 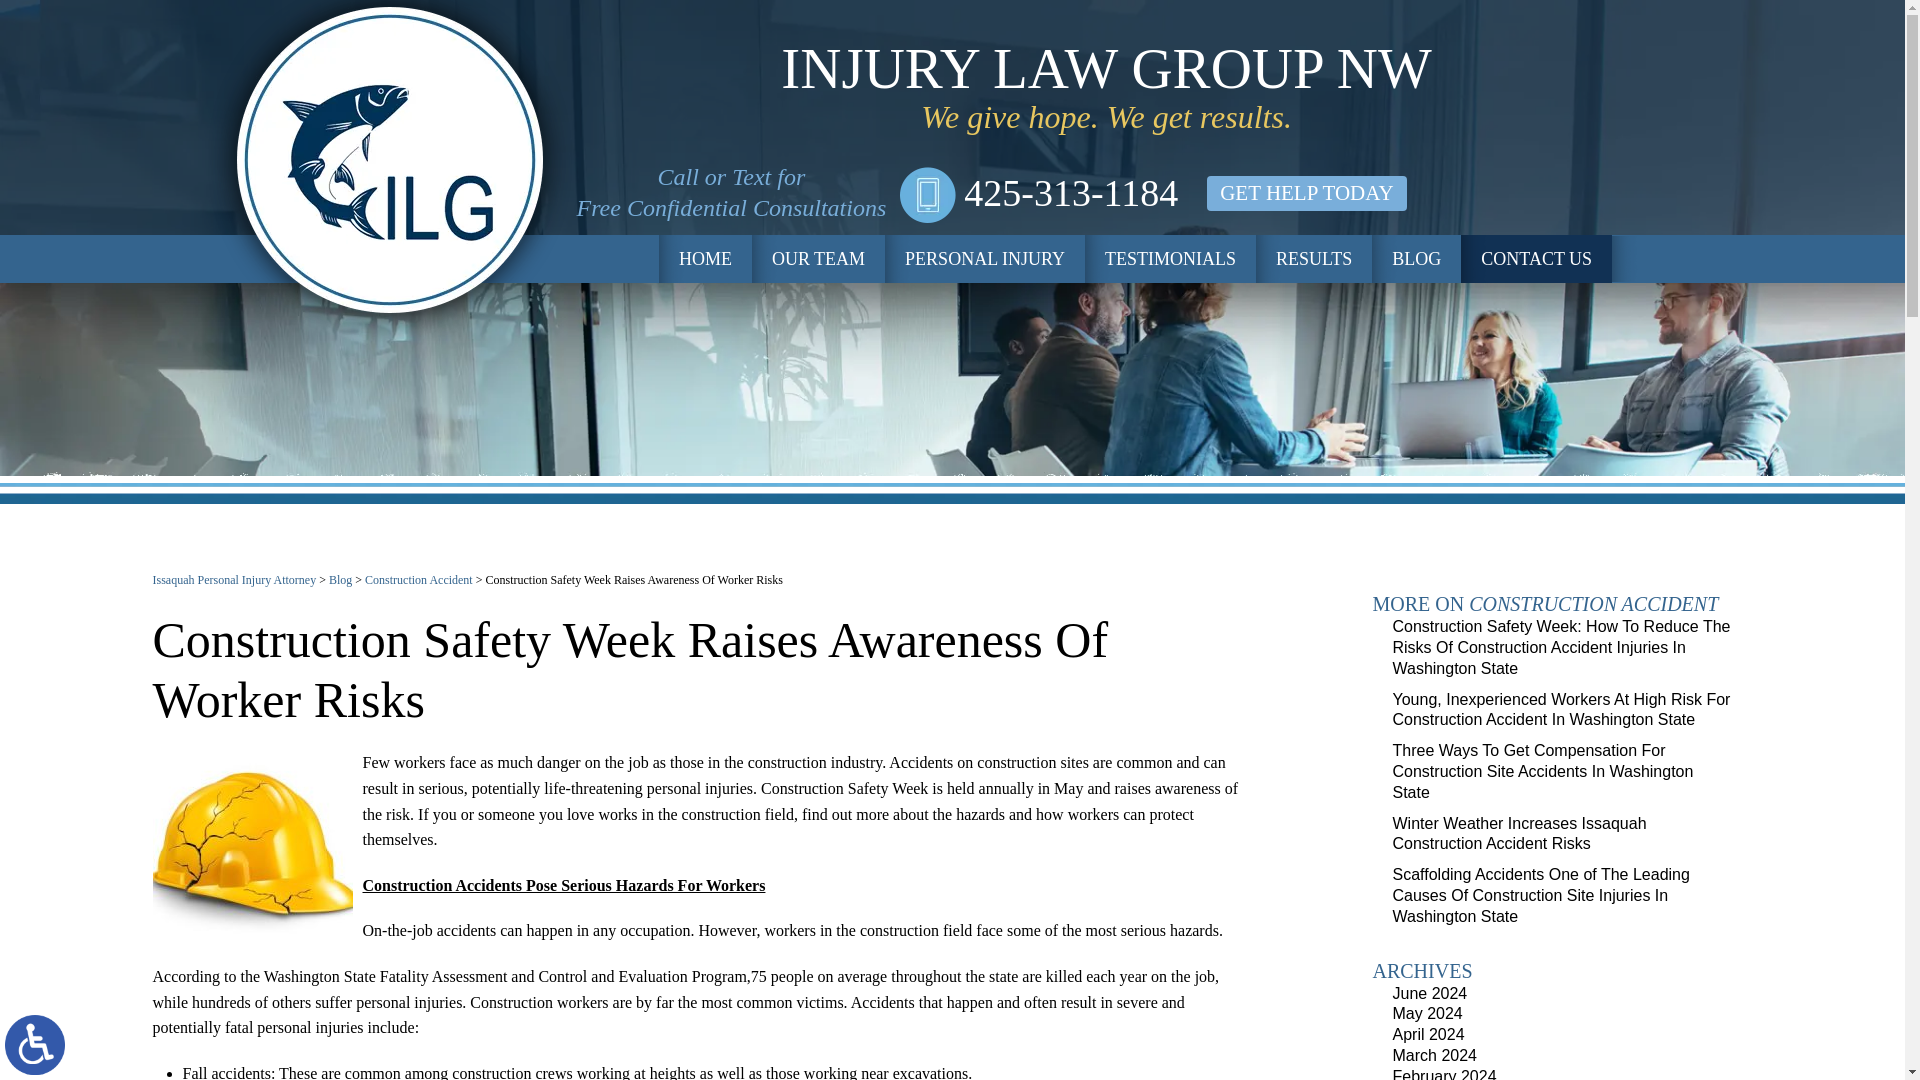 I want to click on TESTIMONIALS, so click(x=1170, y=258).